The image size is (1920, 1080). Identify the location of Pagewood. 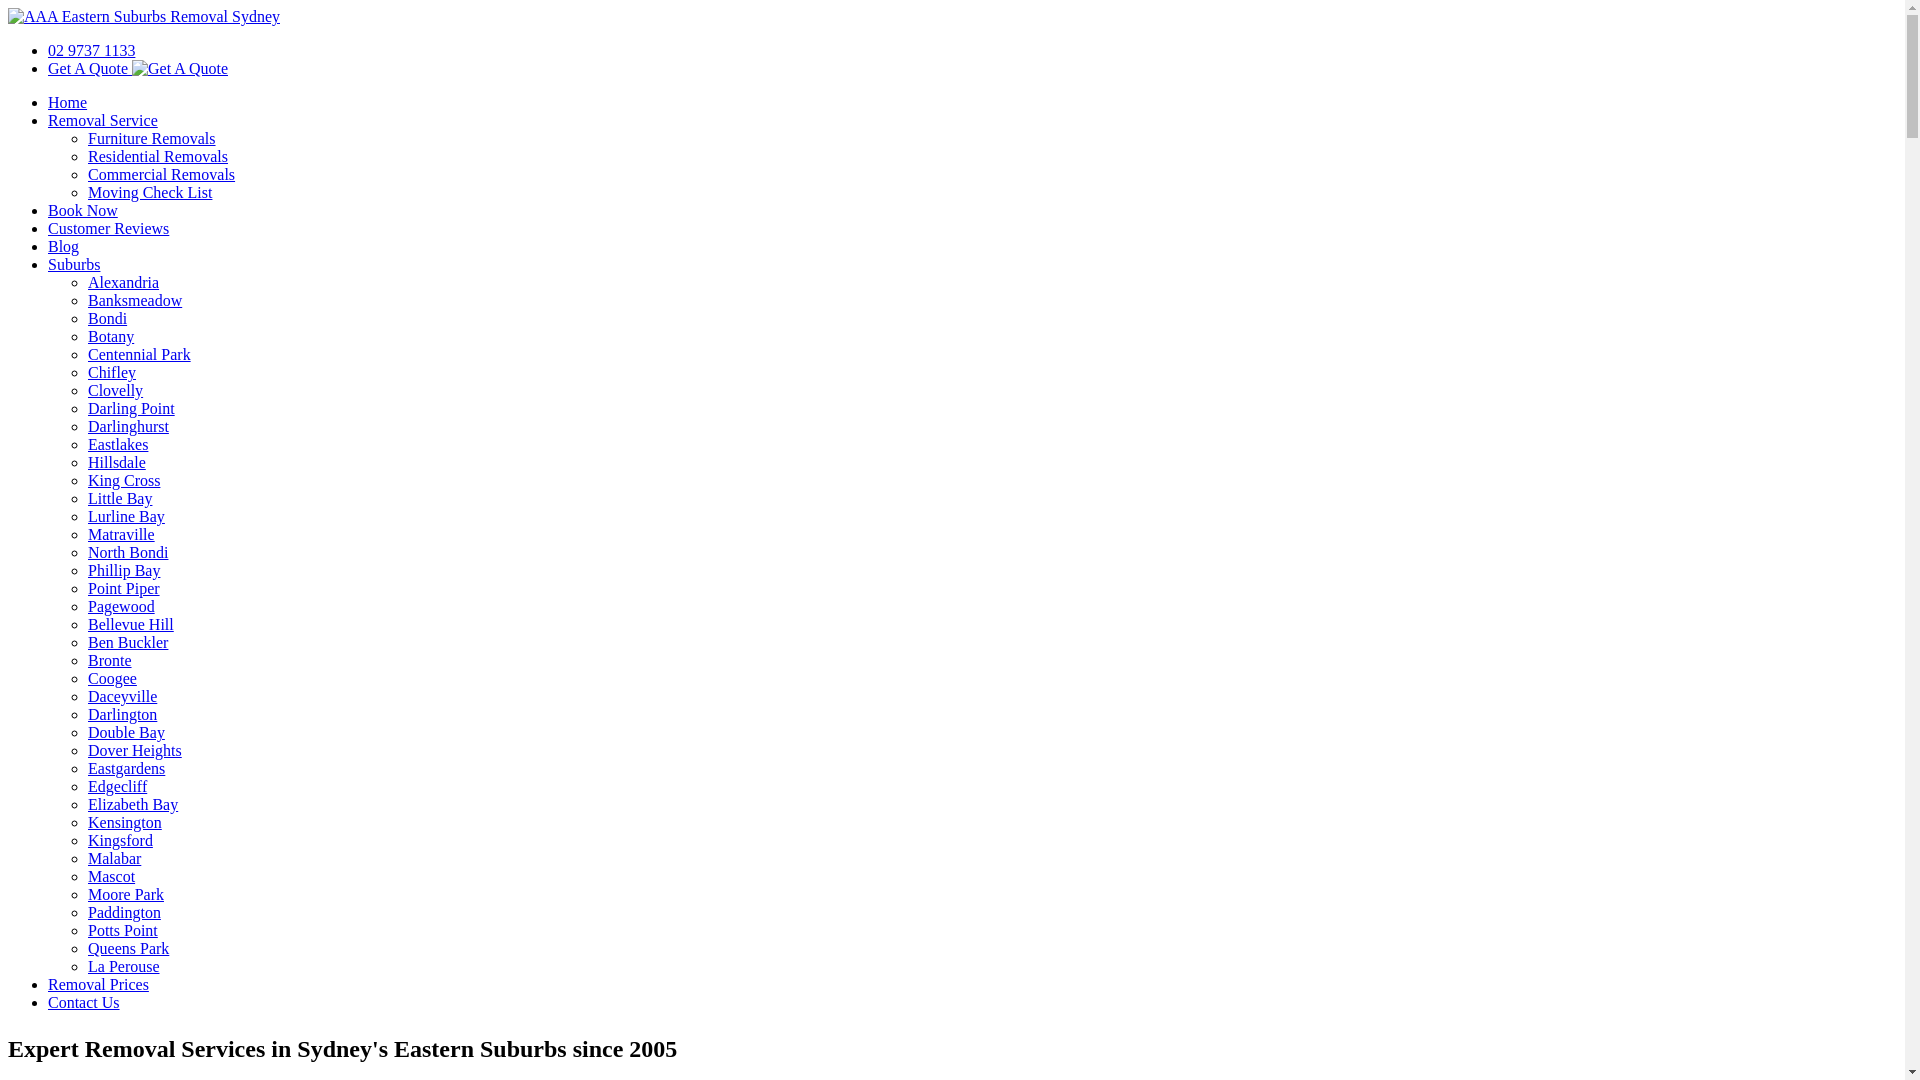
(122, 606).